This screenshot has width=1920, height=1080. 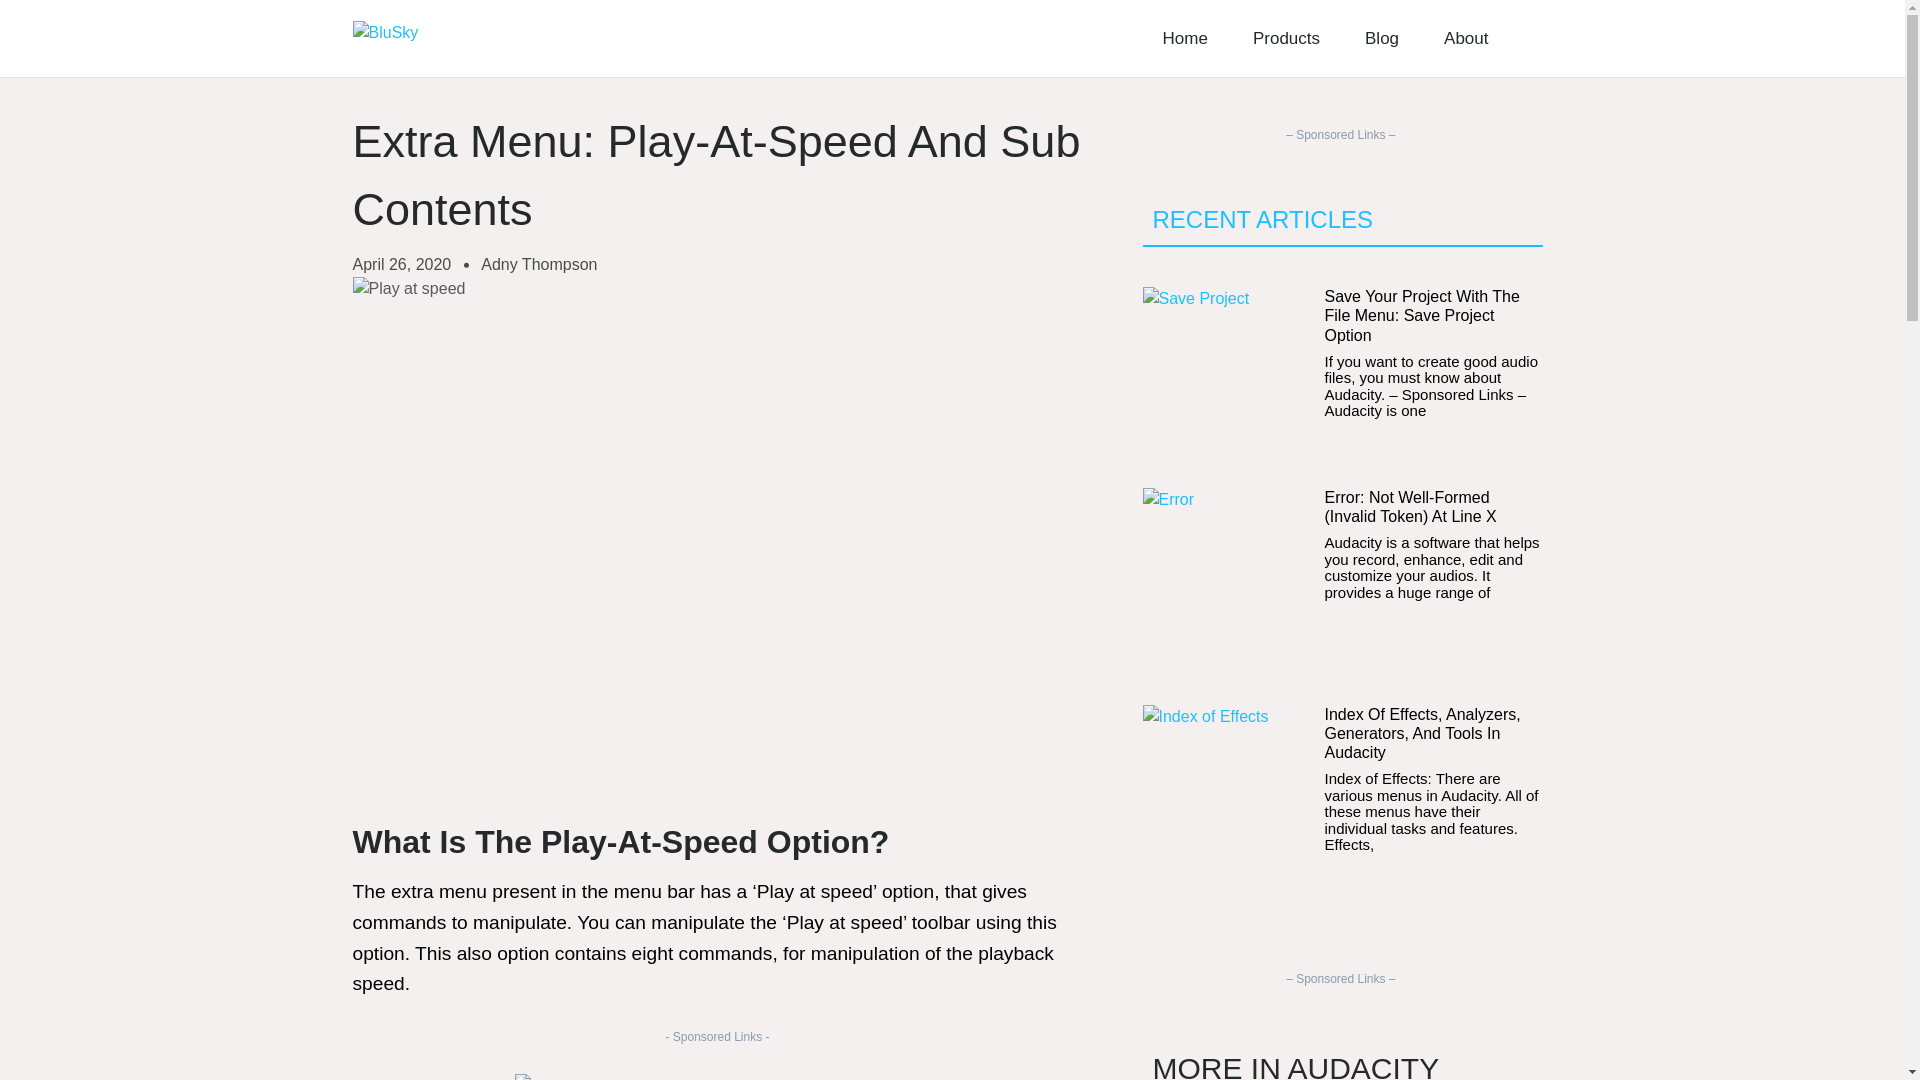 I want to click on Save Your Project With The File Menu: Save Project Option, so click(x=1421, y=316).